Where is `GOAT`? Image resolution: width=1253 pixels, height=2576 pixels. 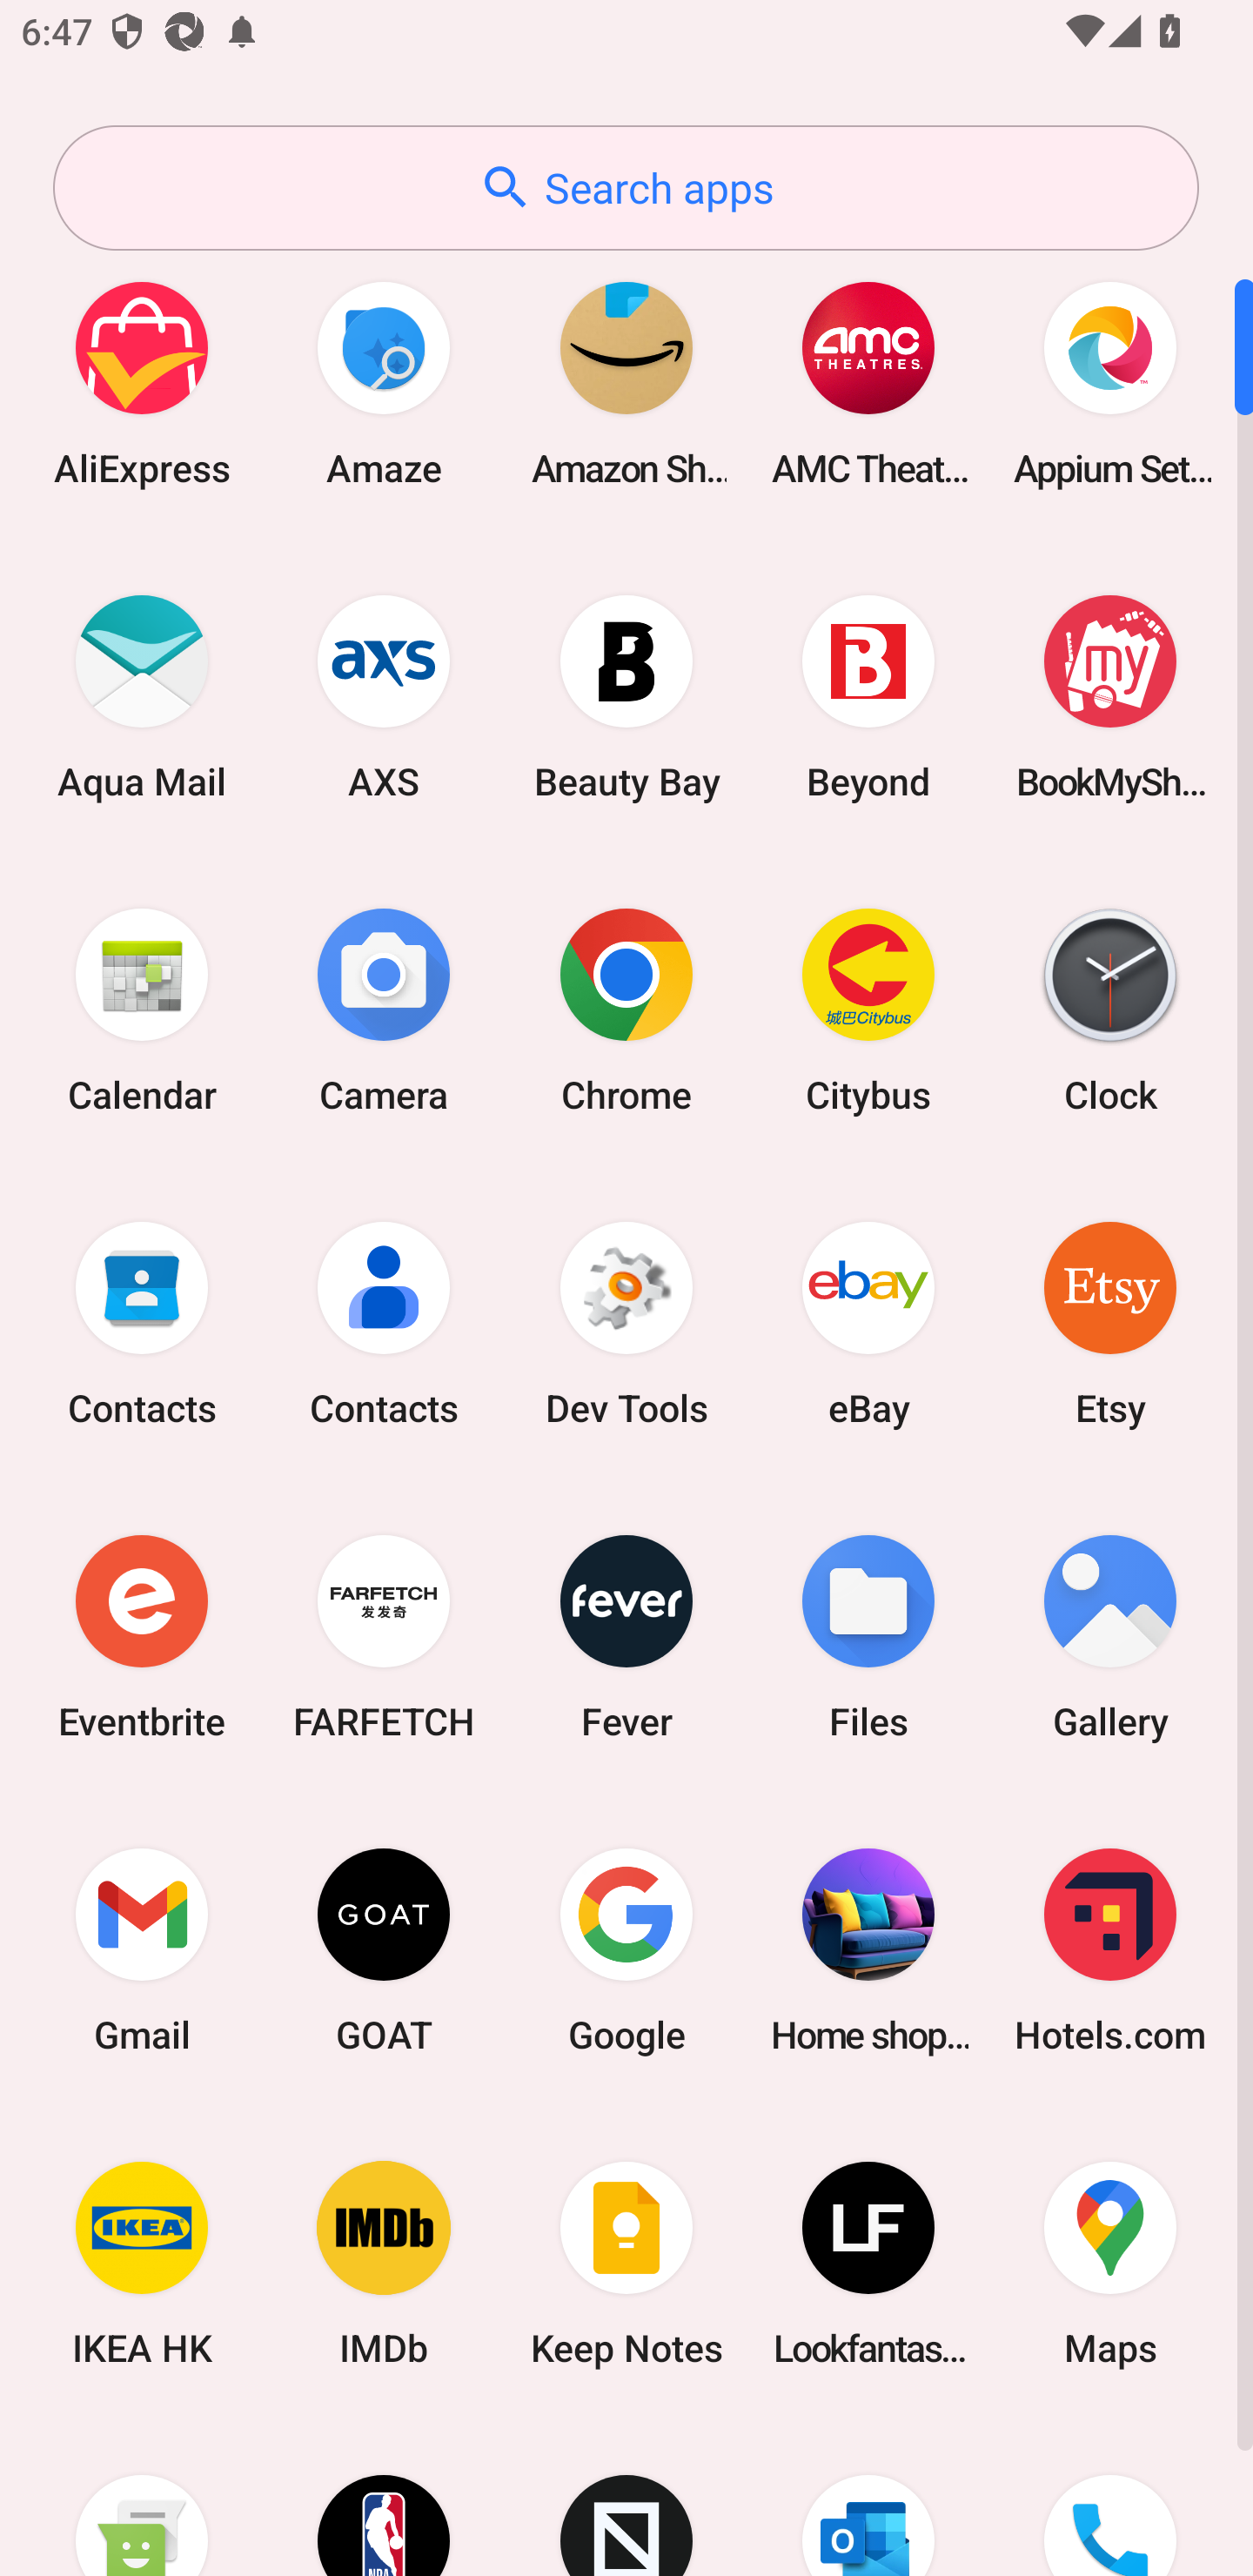
GOAT is located at coordinates (384, 1949).